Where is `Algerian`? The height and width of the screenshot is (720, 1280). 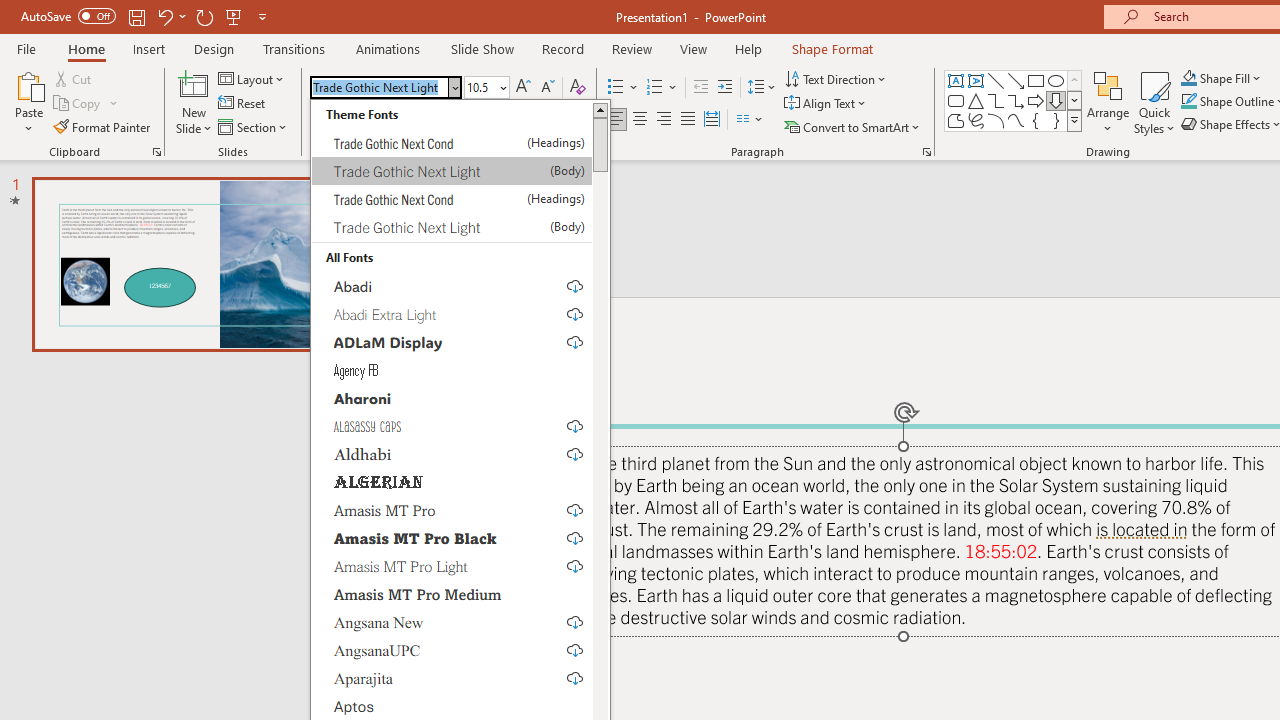 Algerian is located at coordinates (452, 482).